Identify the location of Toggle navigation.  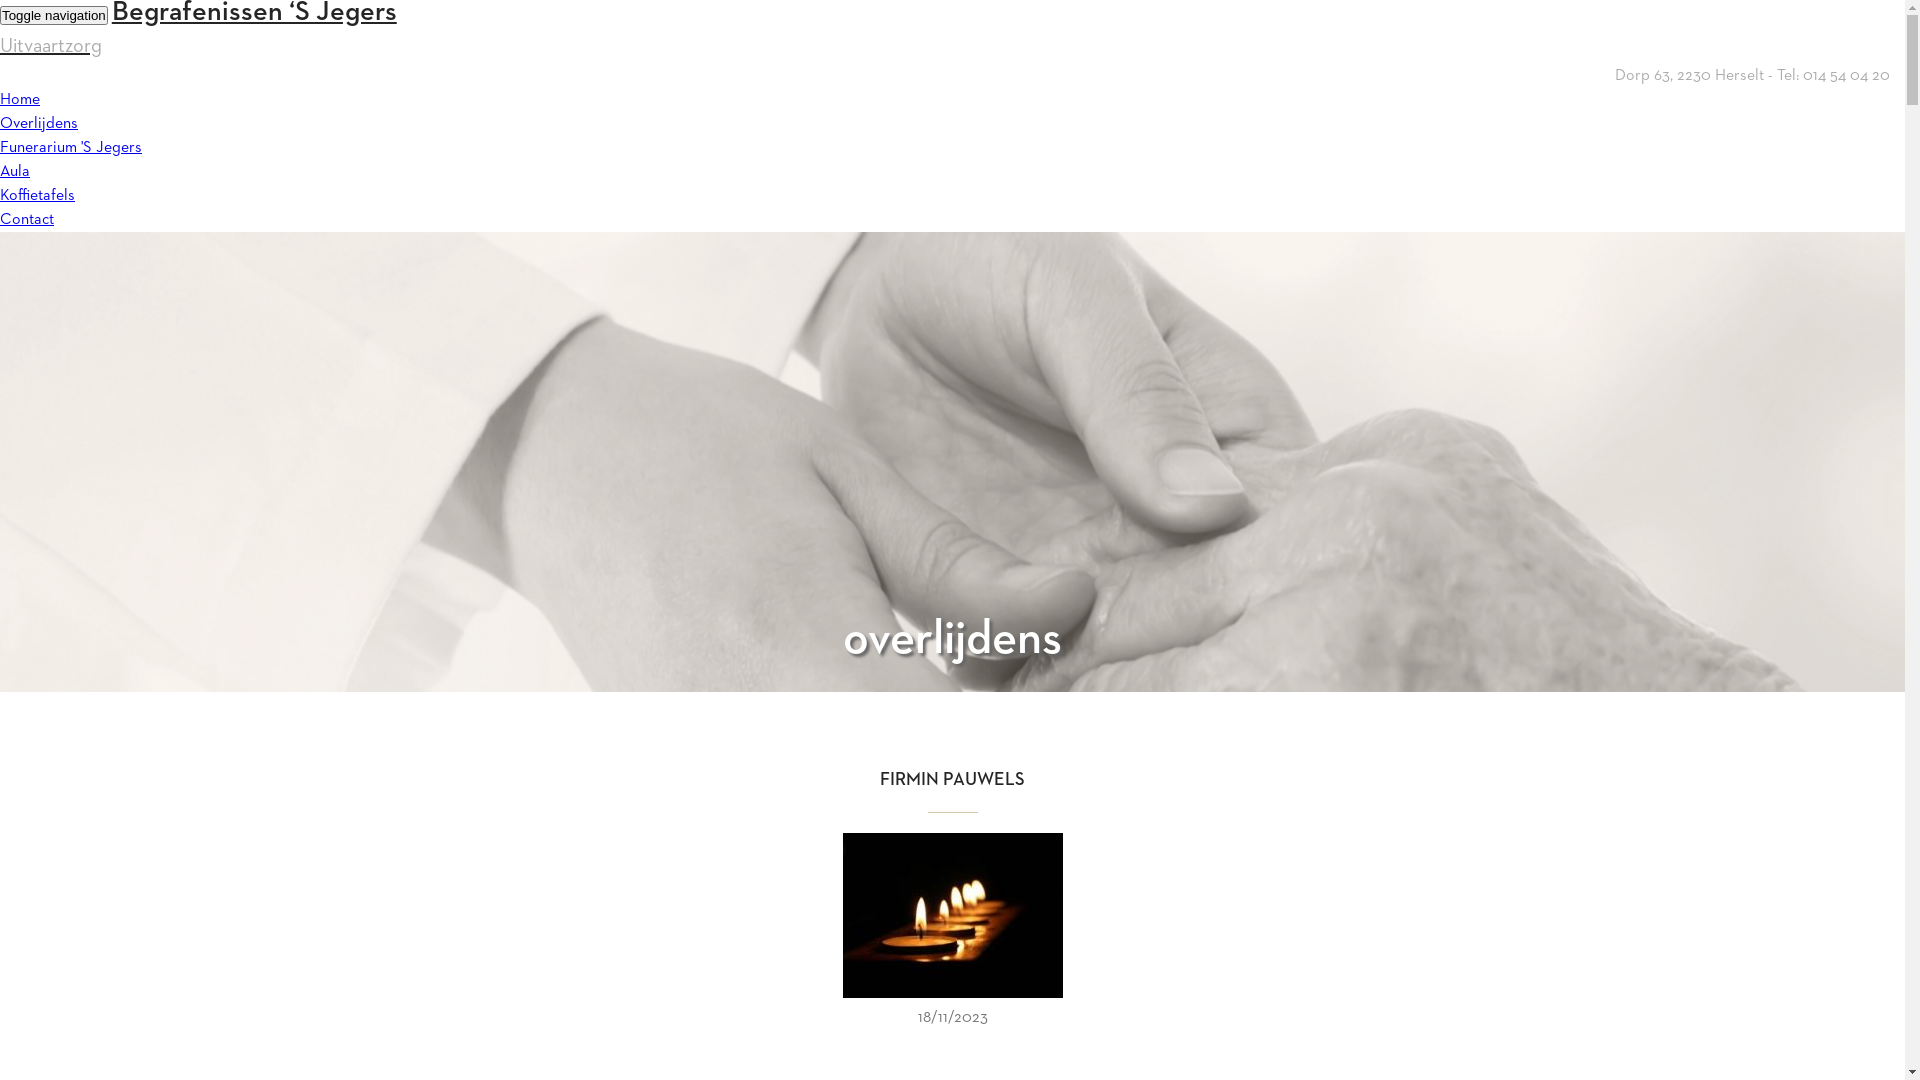
(54, 16).